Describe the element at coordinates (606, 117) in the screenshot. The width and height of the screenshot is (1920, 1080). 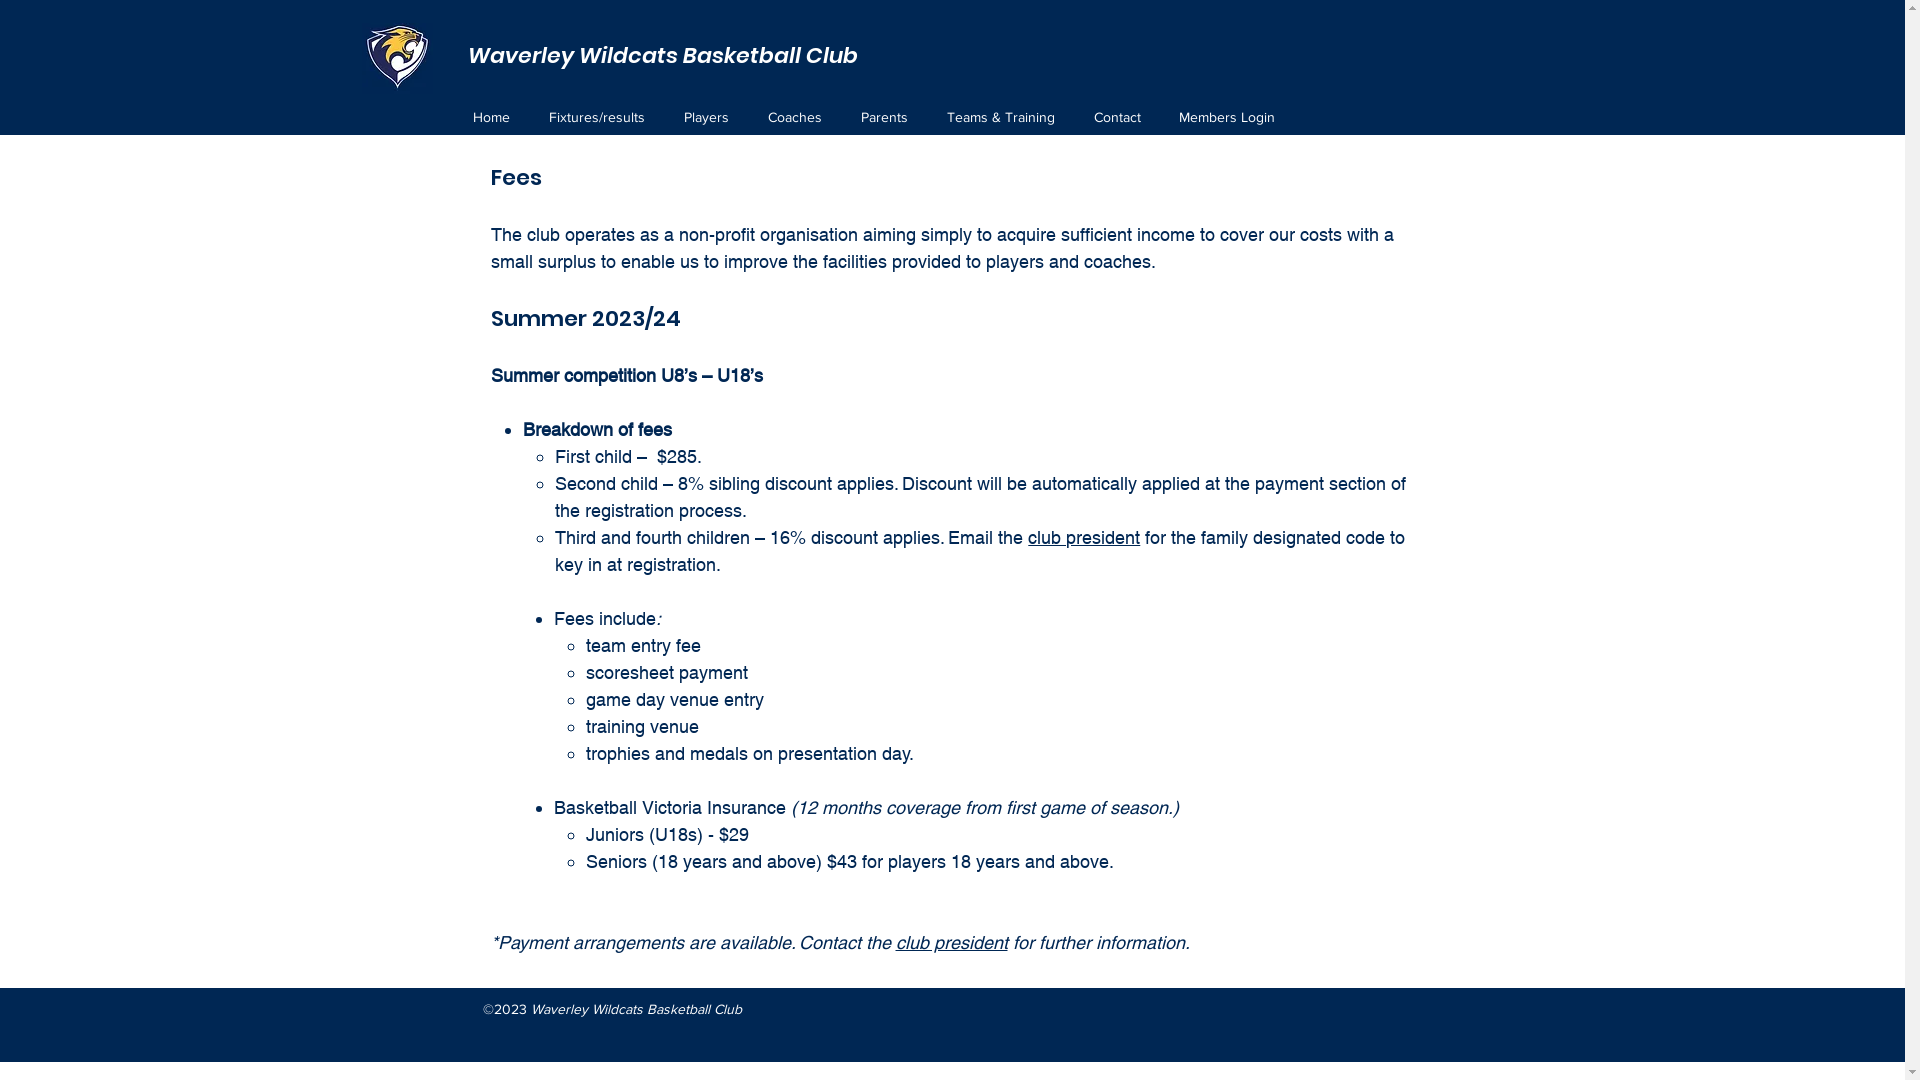
I see `Fixtures/results` at that location.